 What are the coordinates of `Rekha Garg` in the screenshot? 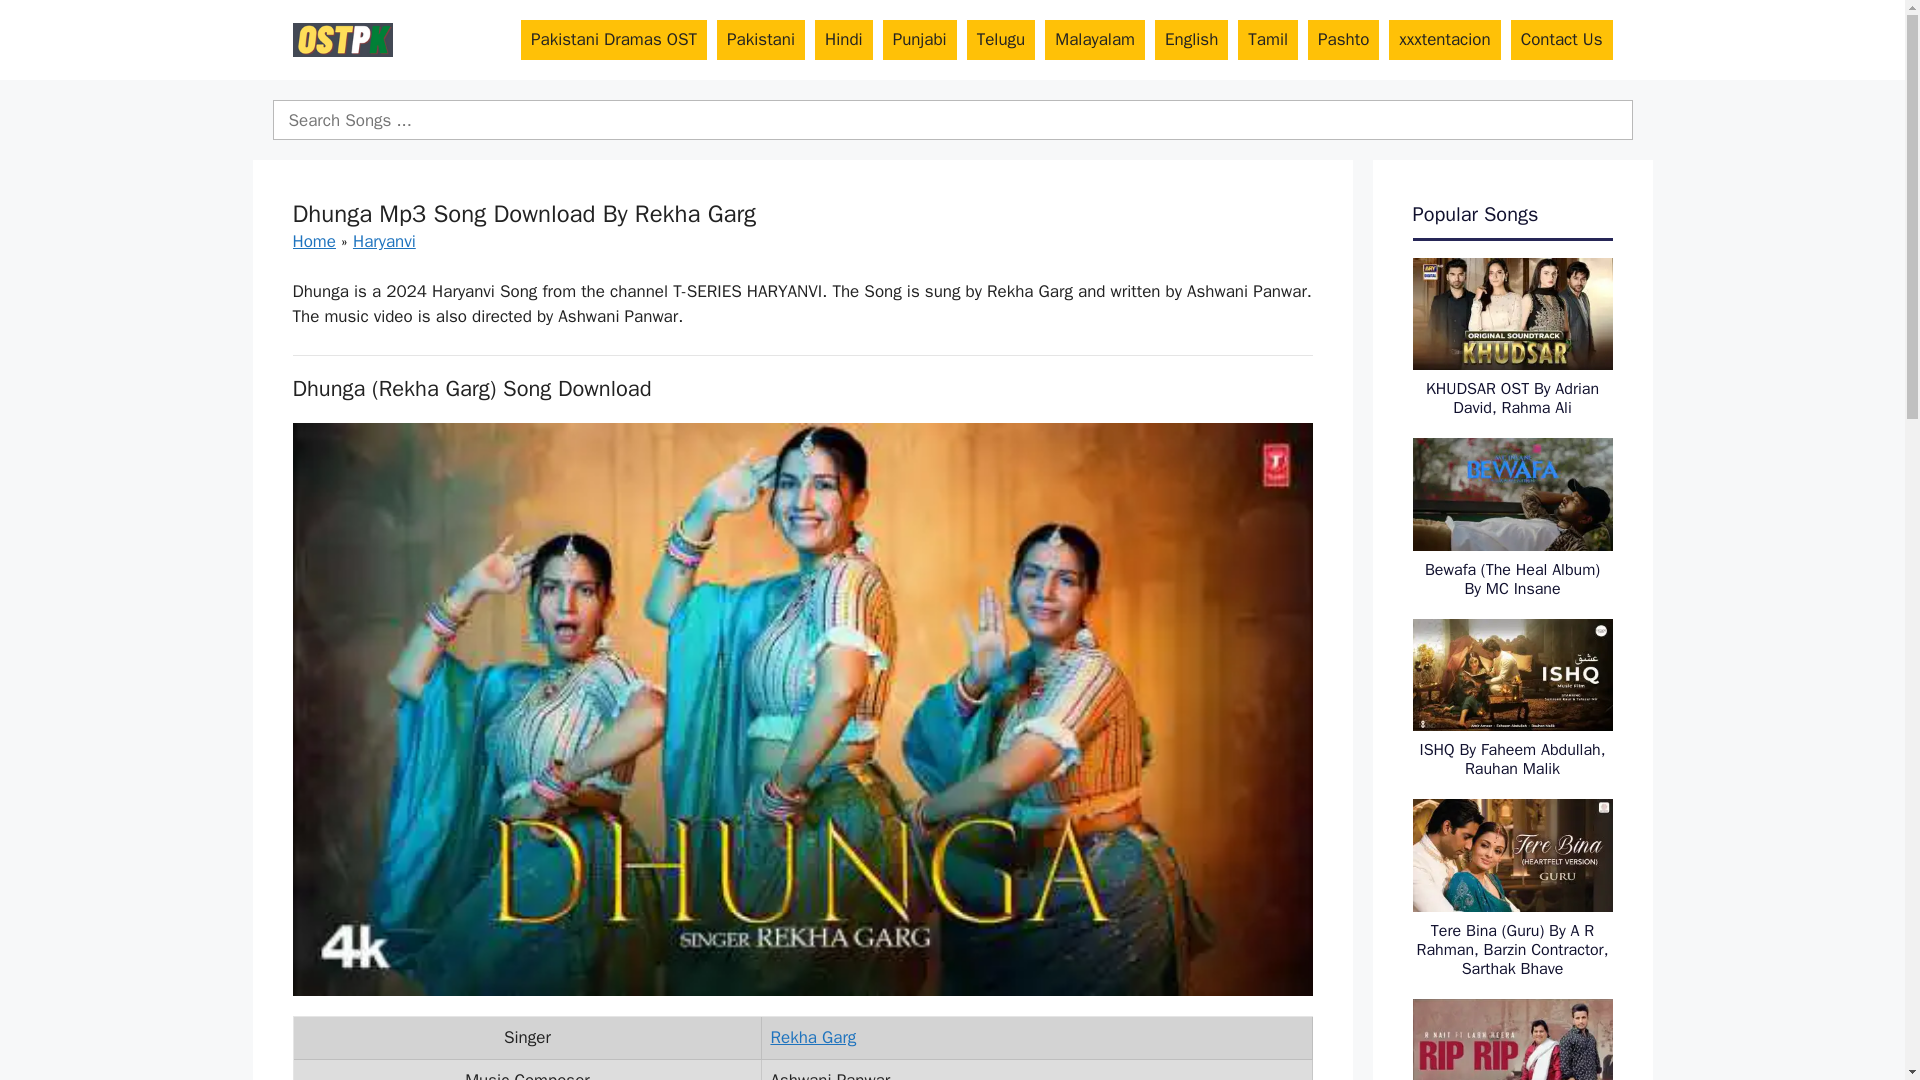 It's located at (812, 1037).